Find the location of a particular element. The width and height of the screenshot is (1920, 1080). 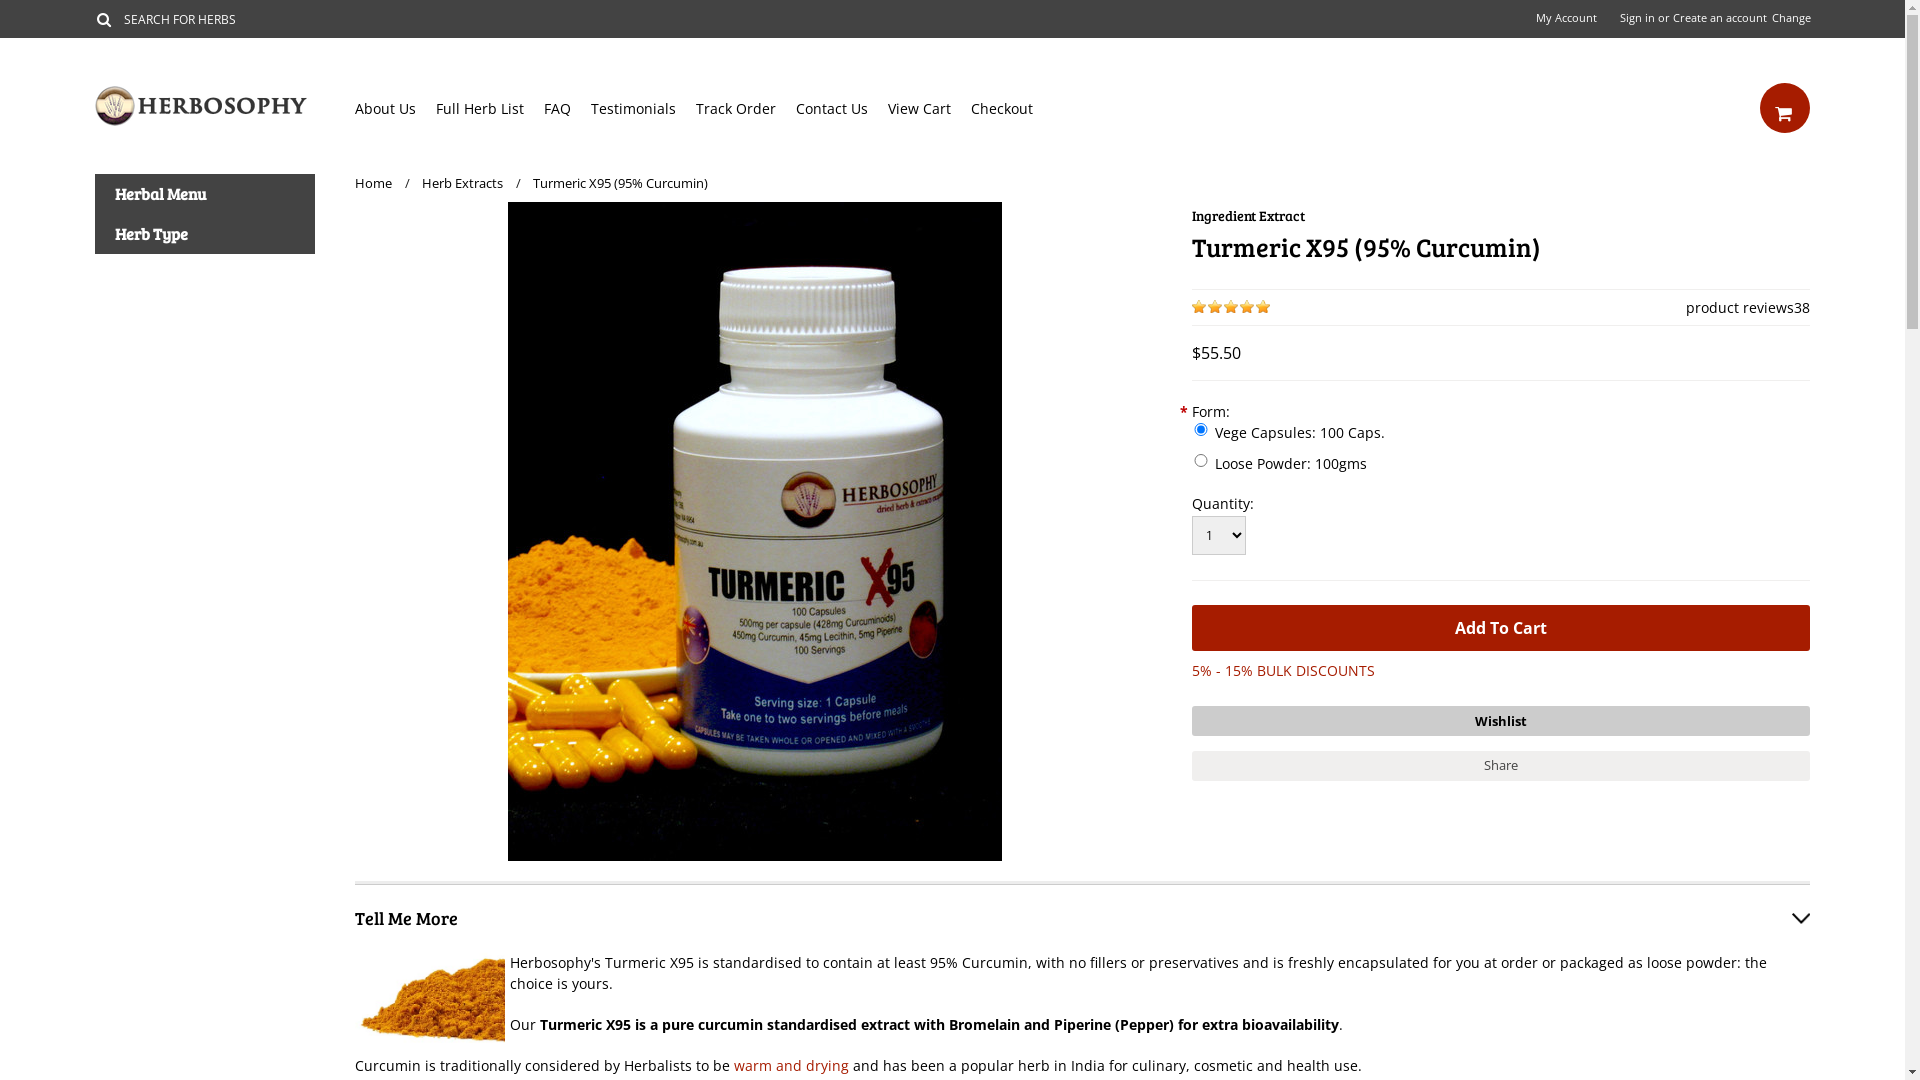

My Herbs List is located at coordinates (1501, 721).